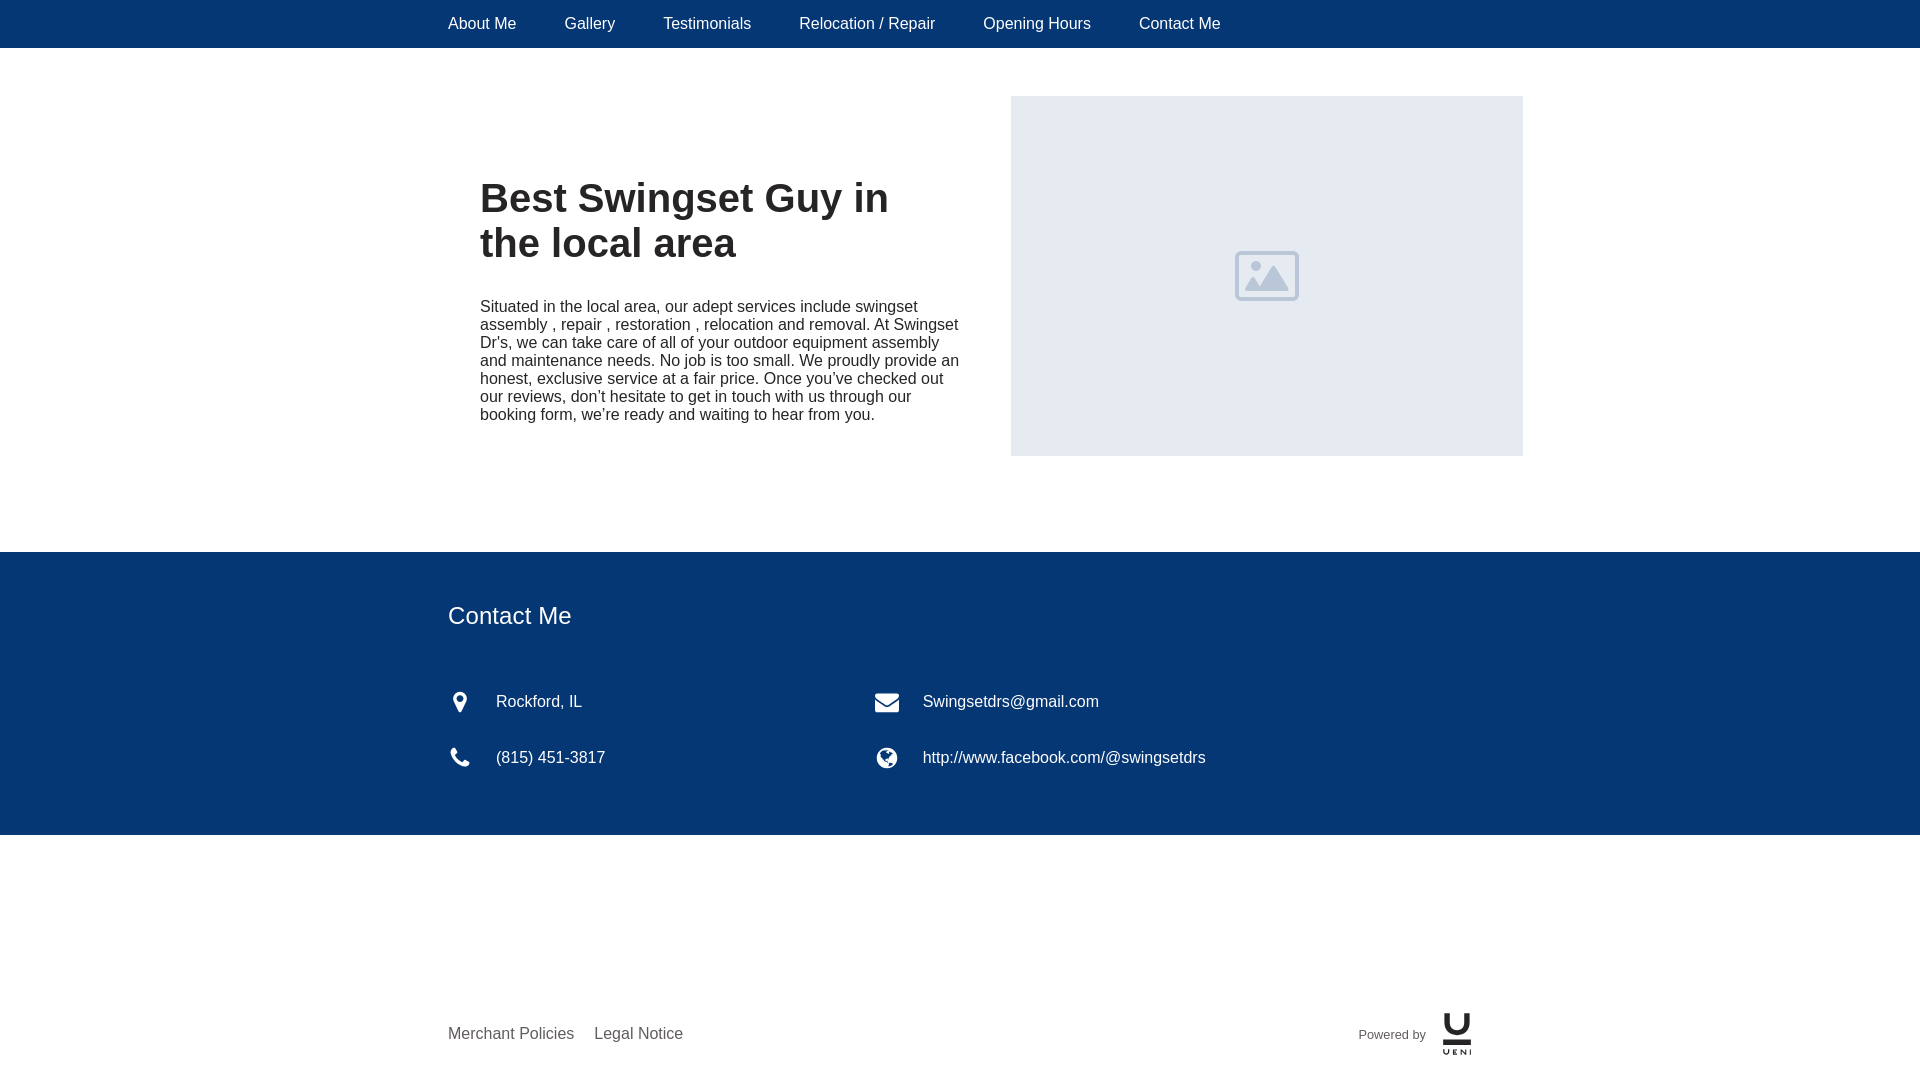  Describe the element at coordinates (638, 1034) in the screenshot. I see `Legal Notice` at that location.